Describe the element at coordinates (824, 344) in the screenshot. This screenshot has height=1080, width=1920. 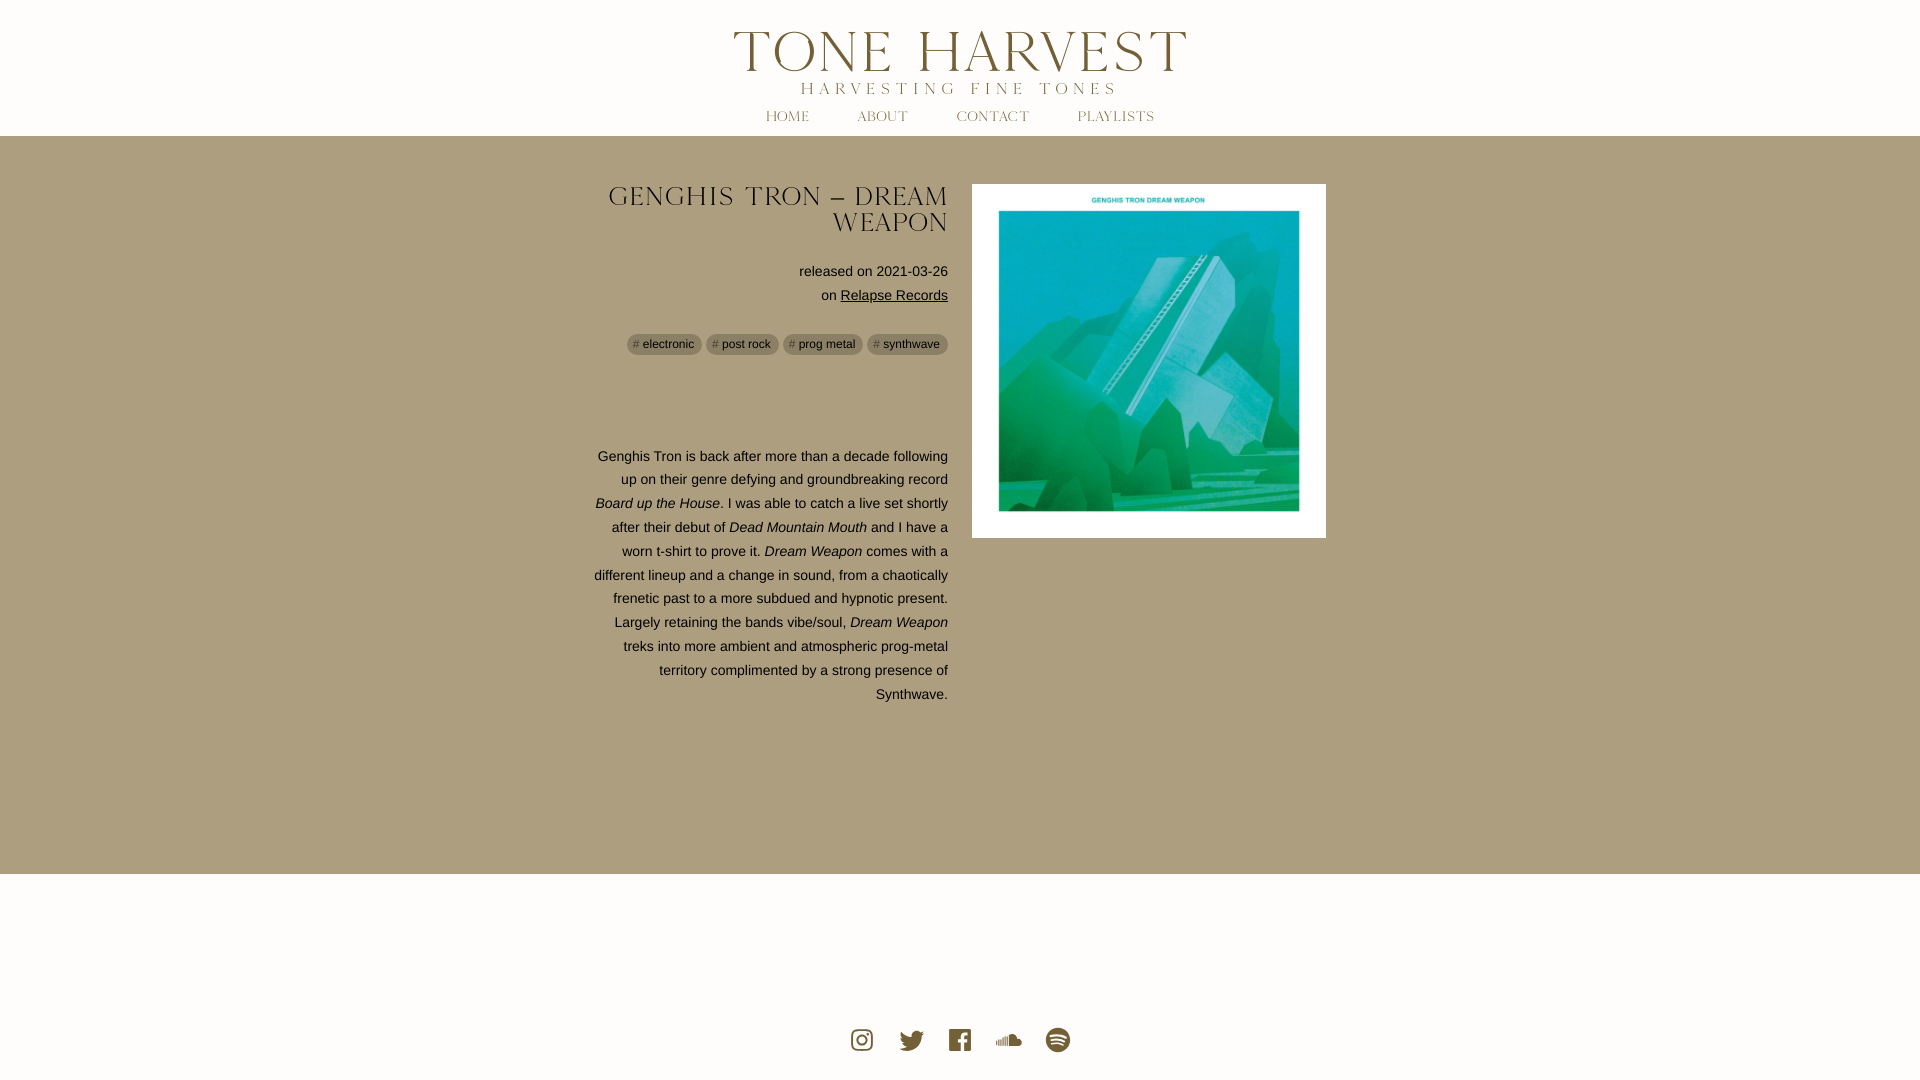
I see `prog metal` at that location.